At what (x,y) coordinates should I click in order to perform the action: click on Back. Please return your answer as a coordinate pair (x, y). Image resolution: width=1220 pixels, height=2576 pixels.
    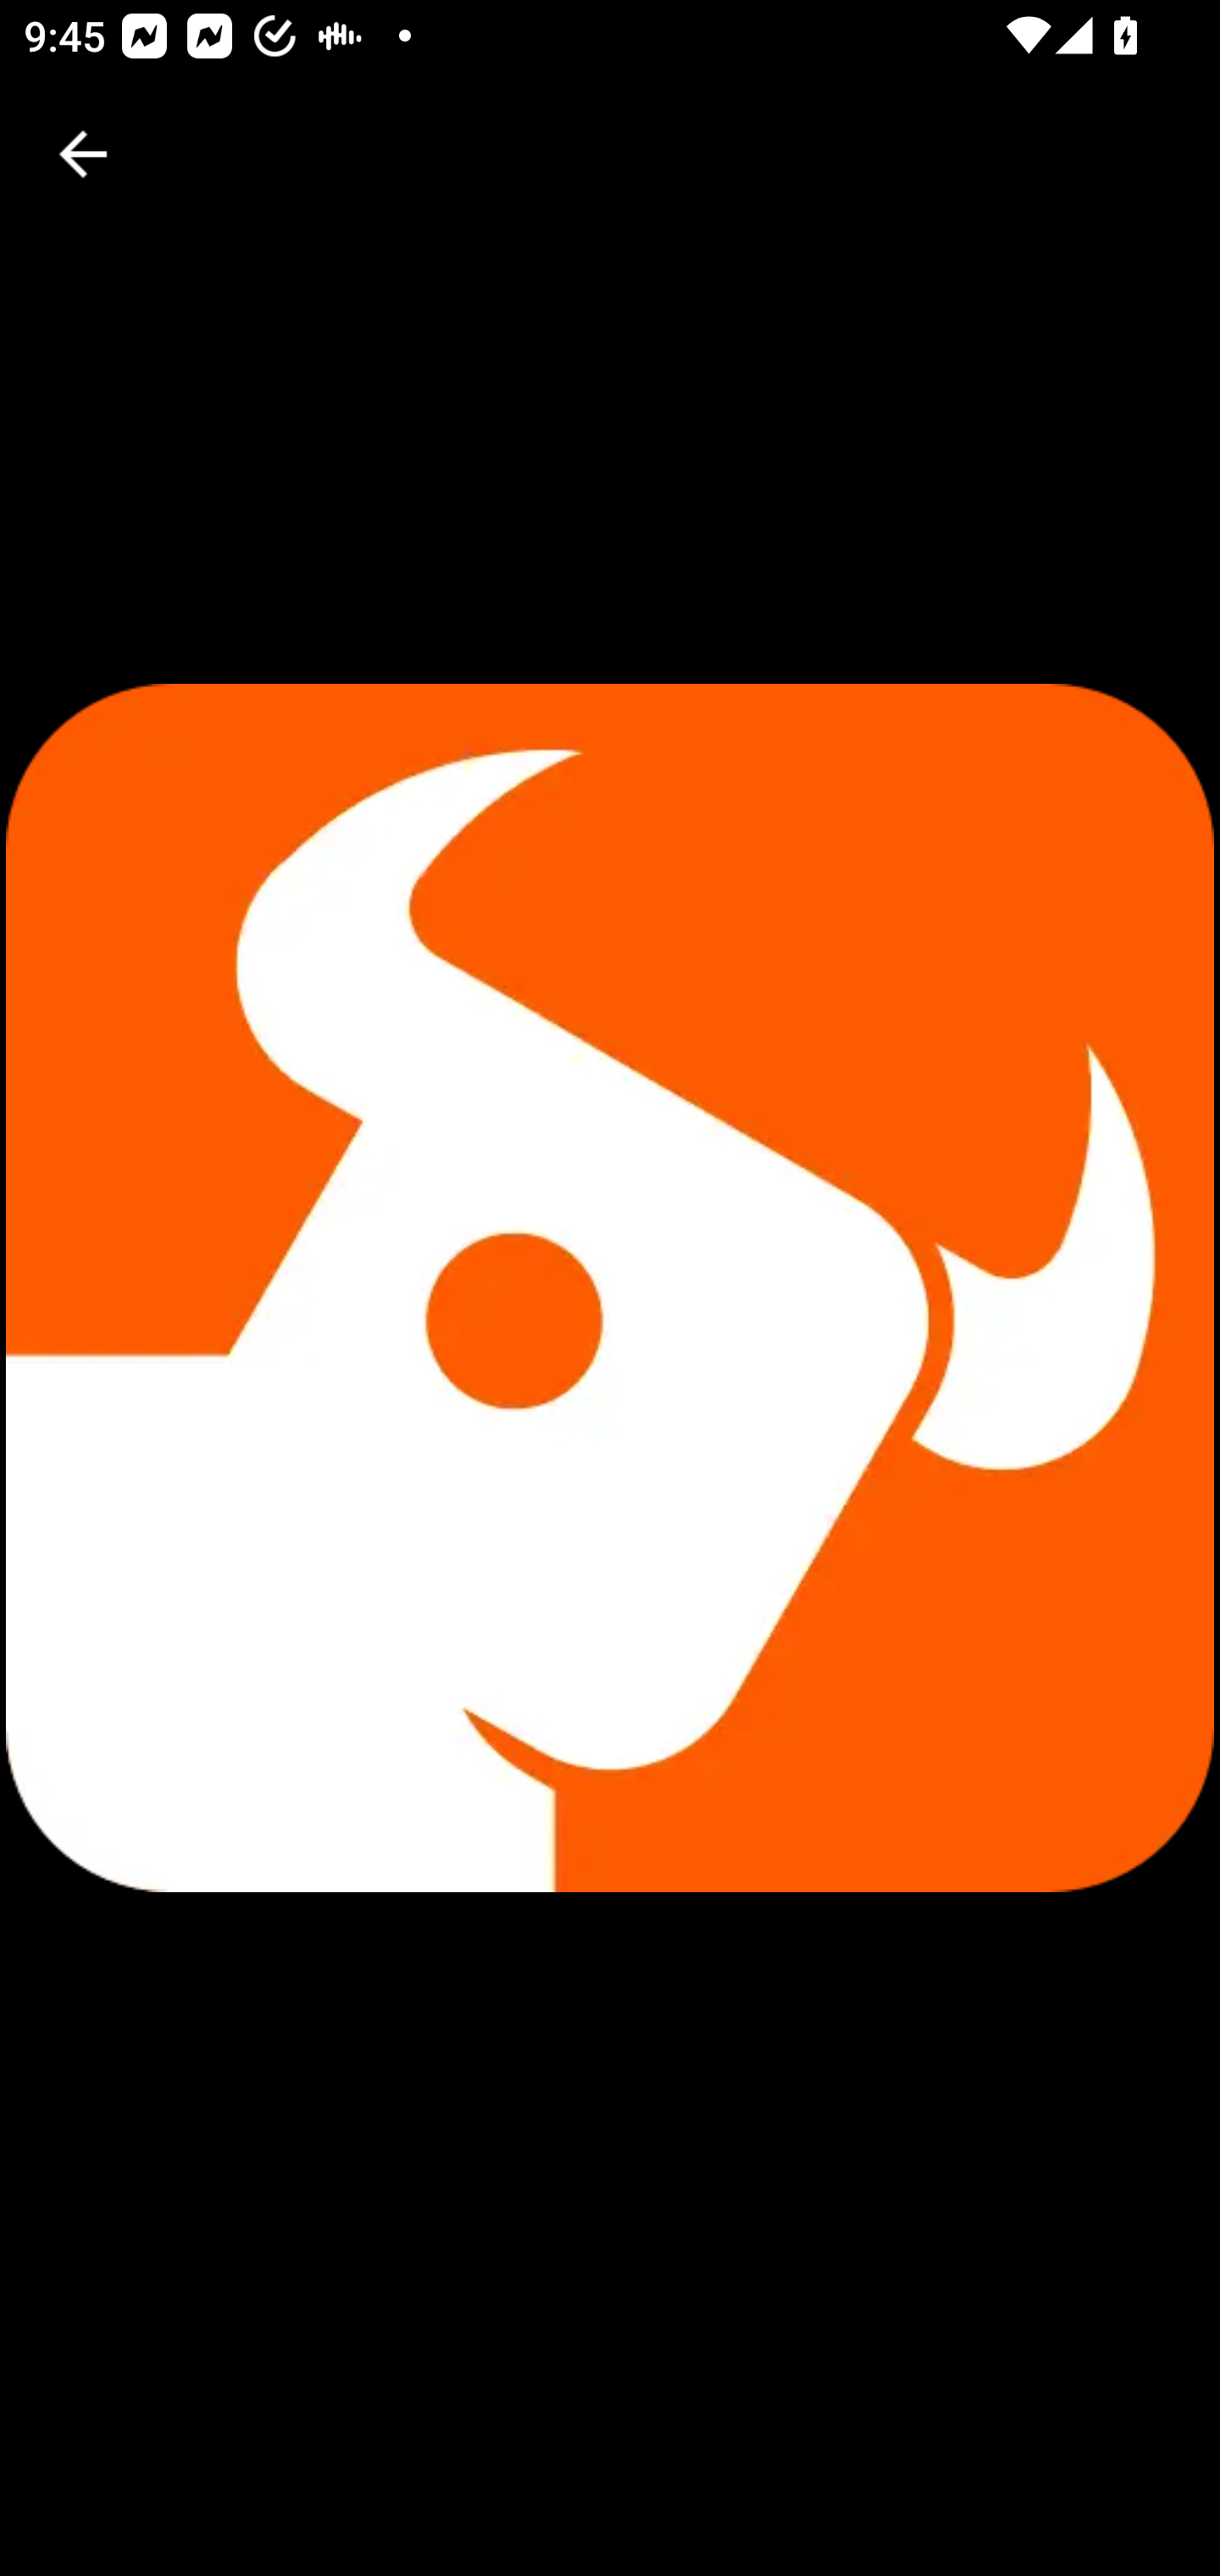
    Looking at the image, I should click on (83, 154).